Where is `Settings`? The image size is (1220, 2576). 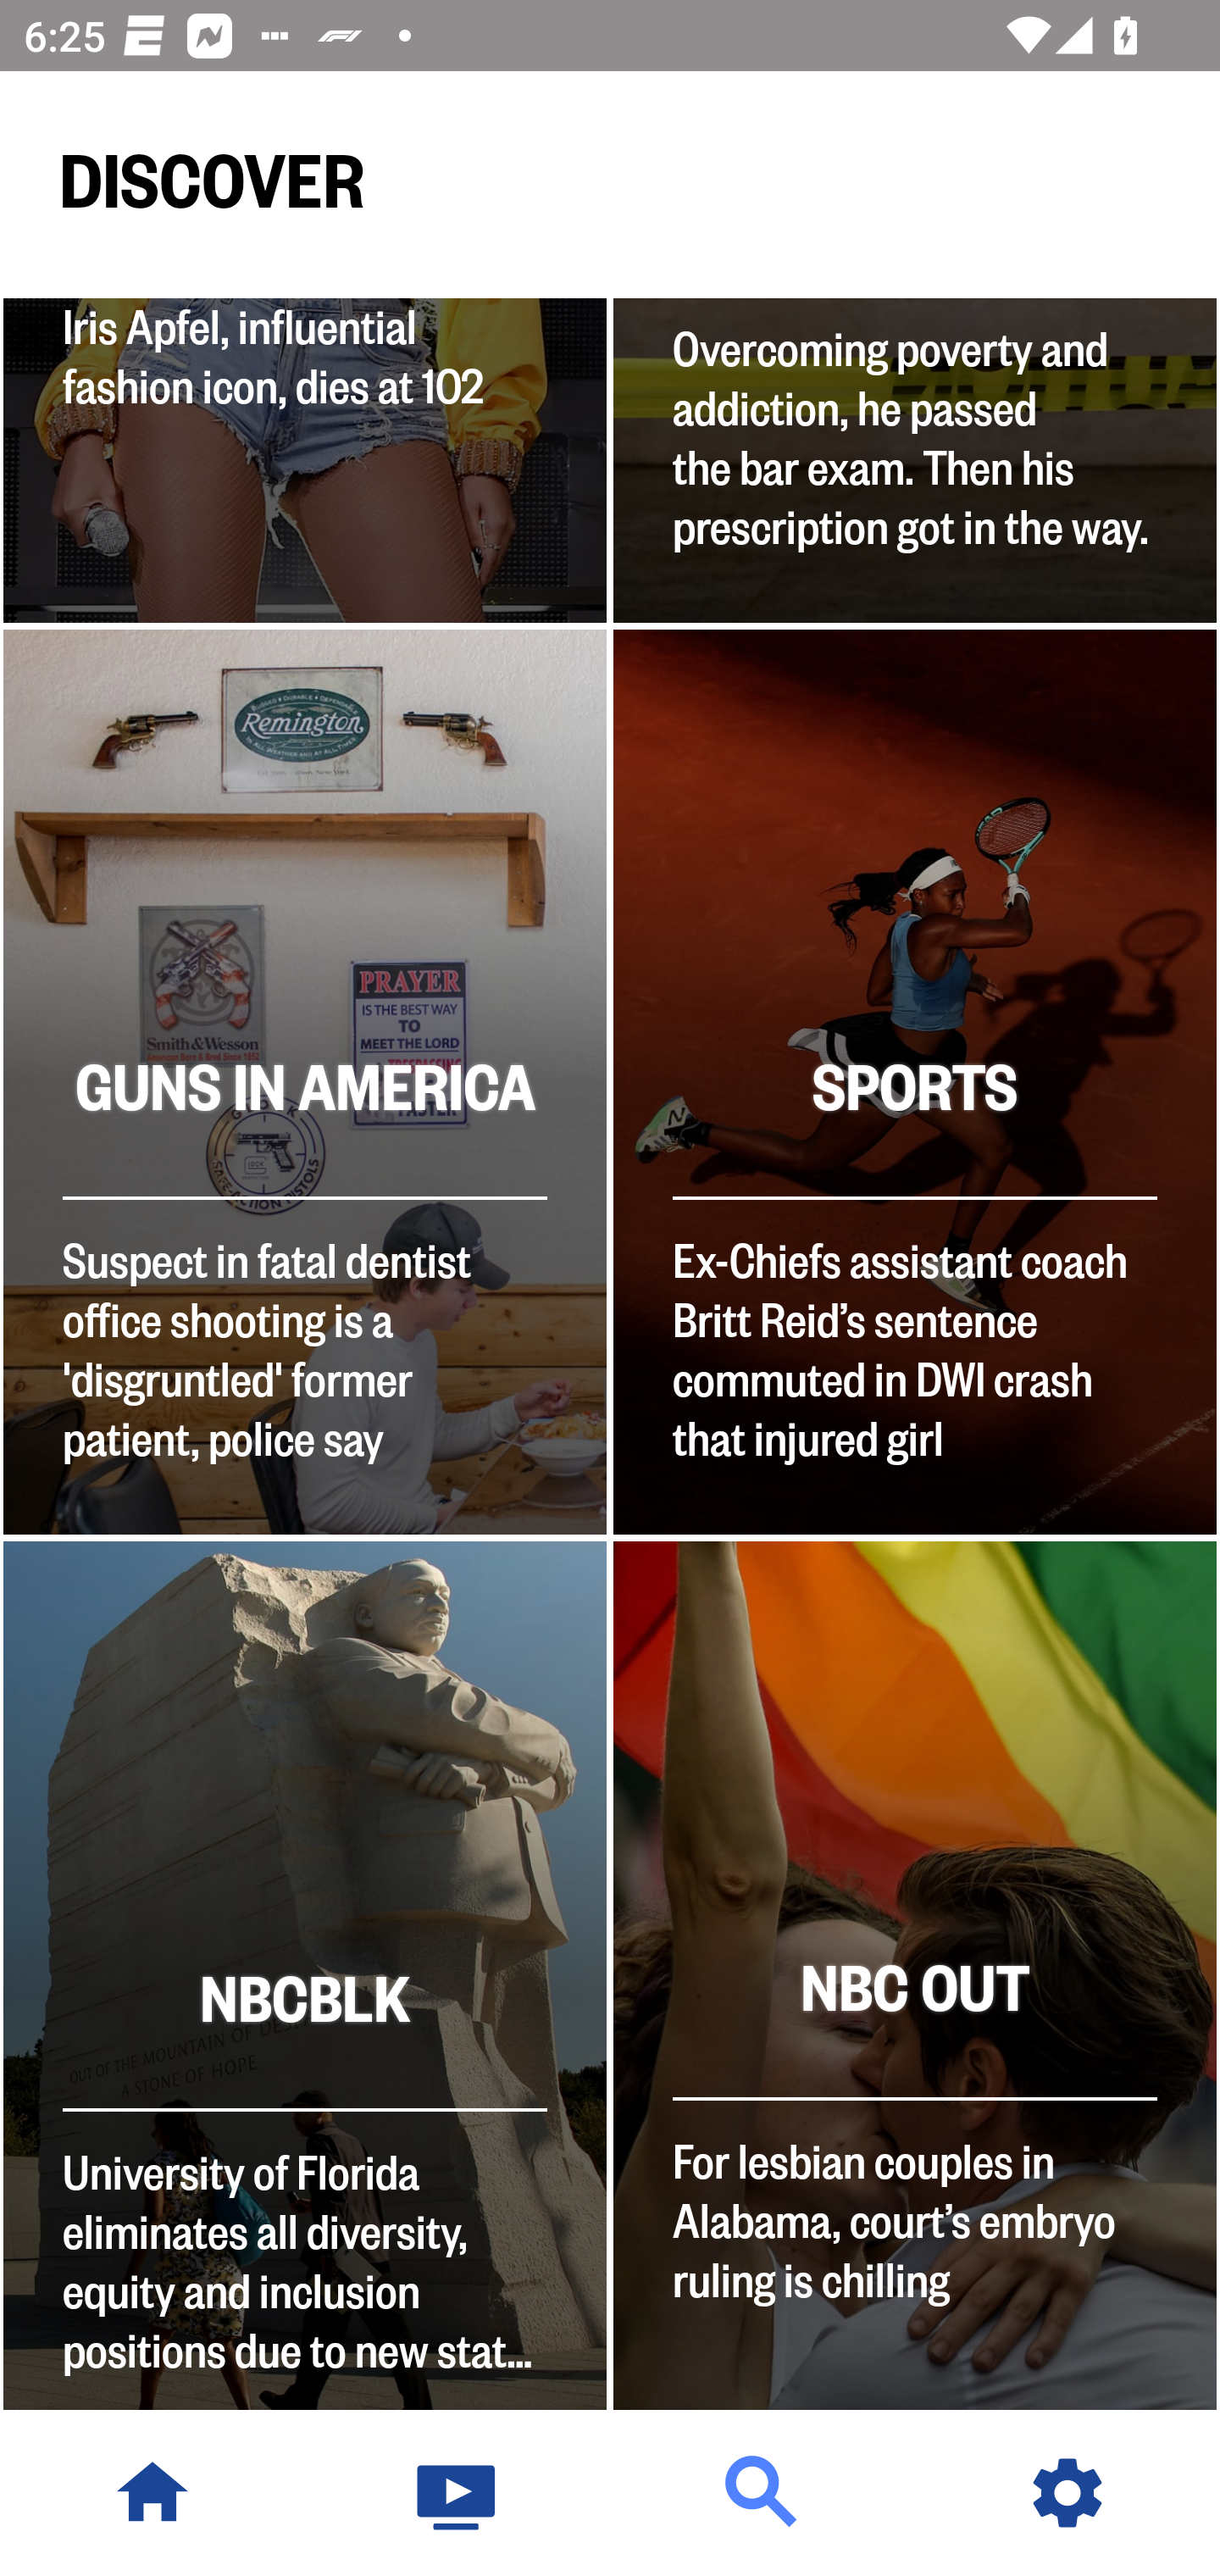
Settings is located at coordinates (1067, 2493).